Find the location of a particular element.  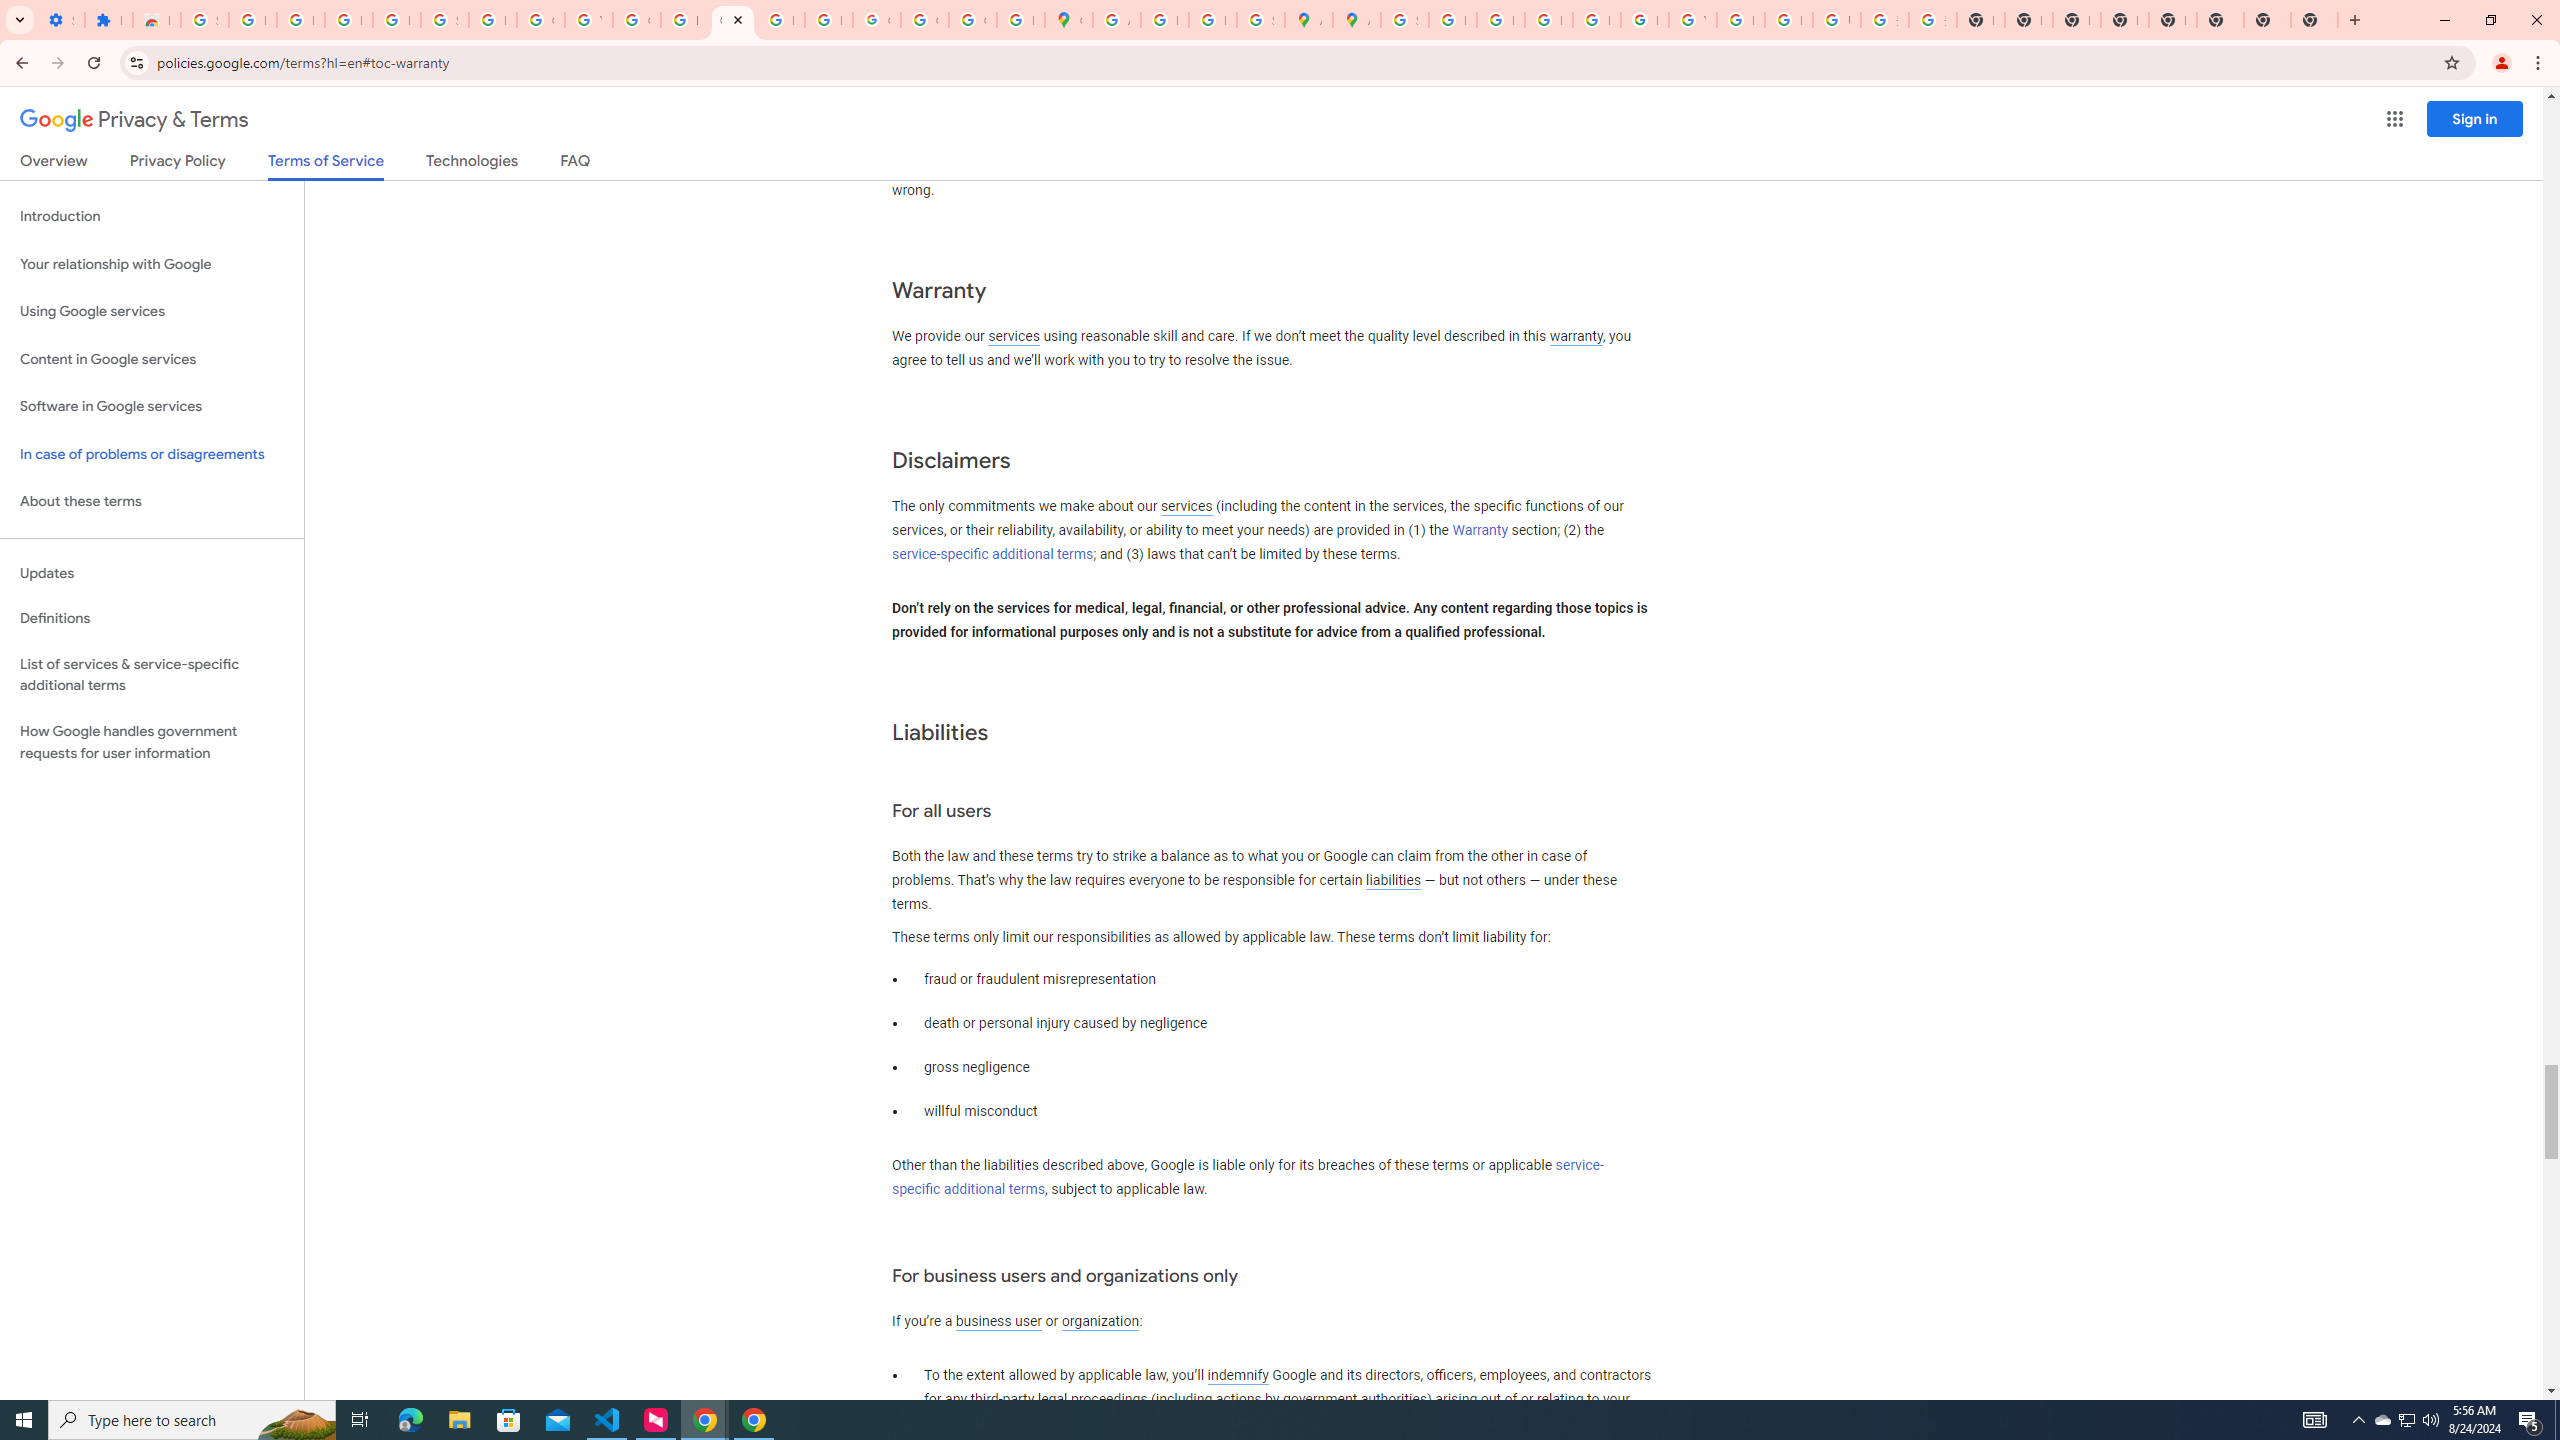

service-specific additional terms is located at coordinates (1248, 1178).